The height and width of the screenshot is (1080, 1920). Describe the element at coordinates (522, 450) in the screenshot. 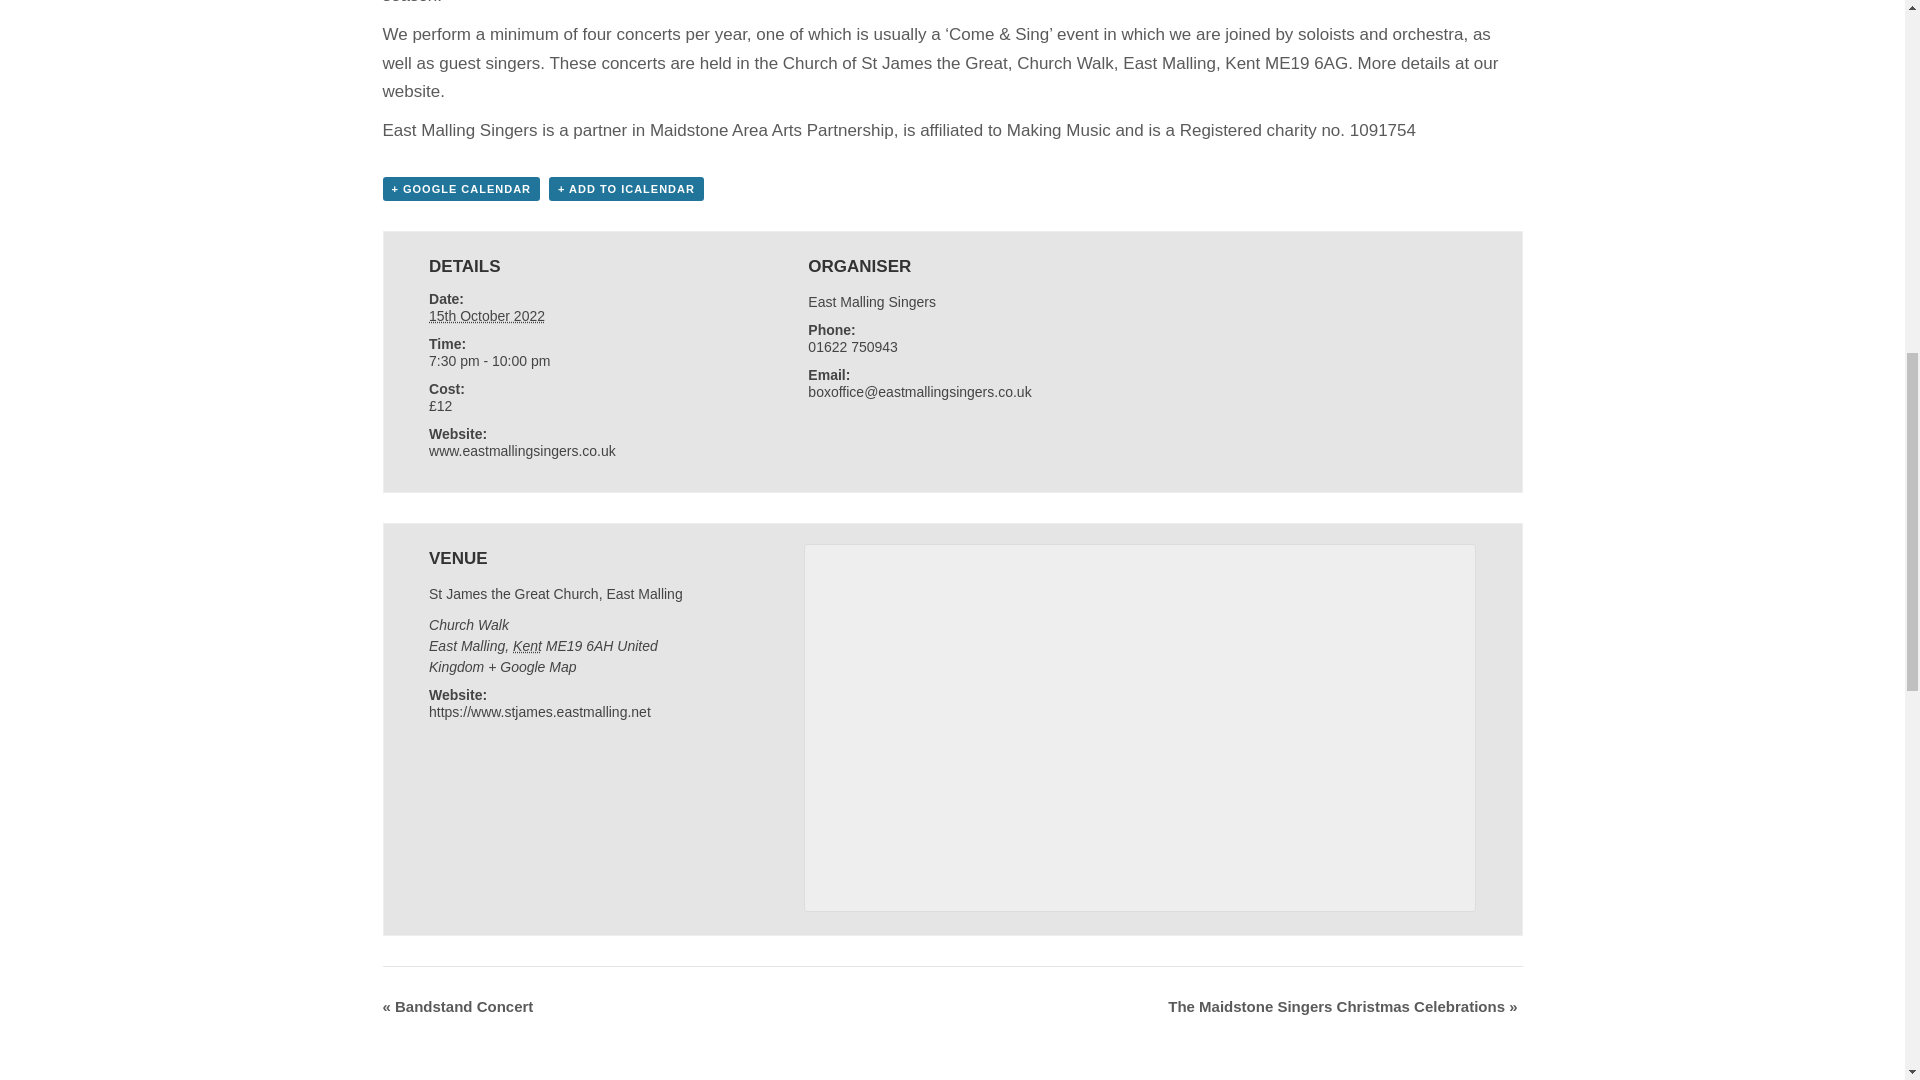

I see `www.eastmallingsingers.co.uk` at that location.